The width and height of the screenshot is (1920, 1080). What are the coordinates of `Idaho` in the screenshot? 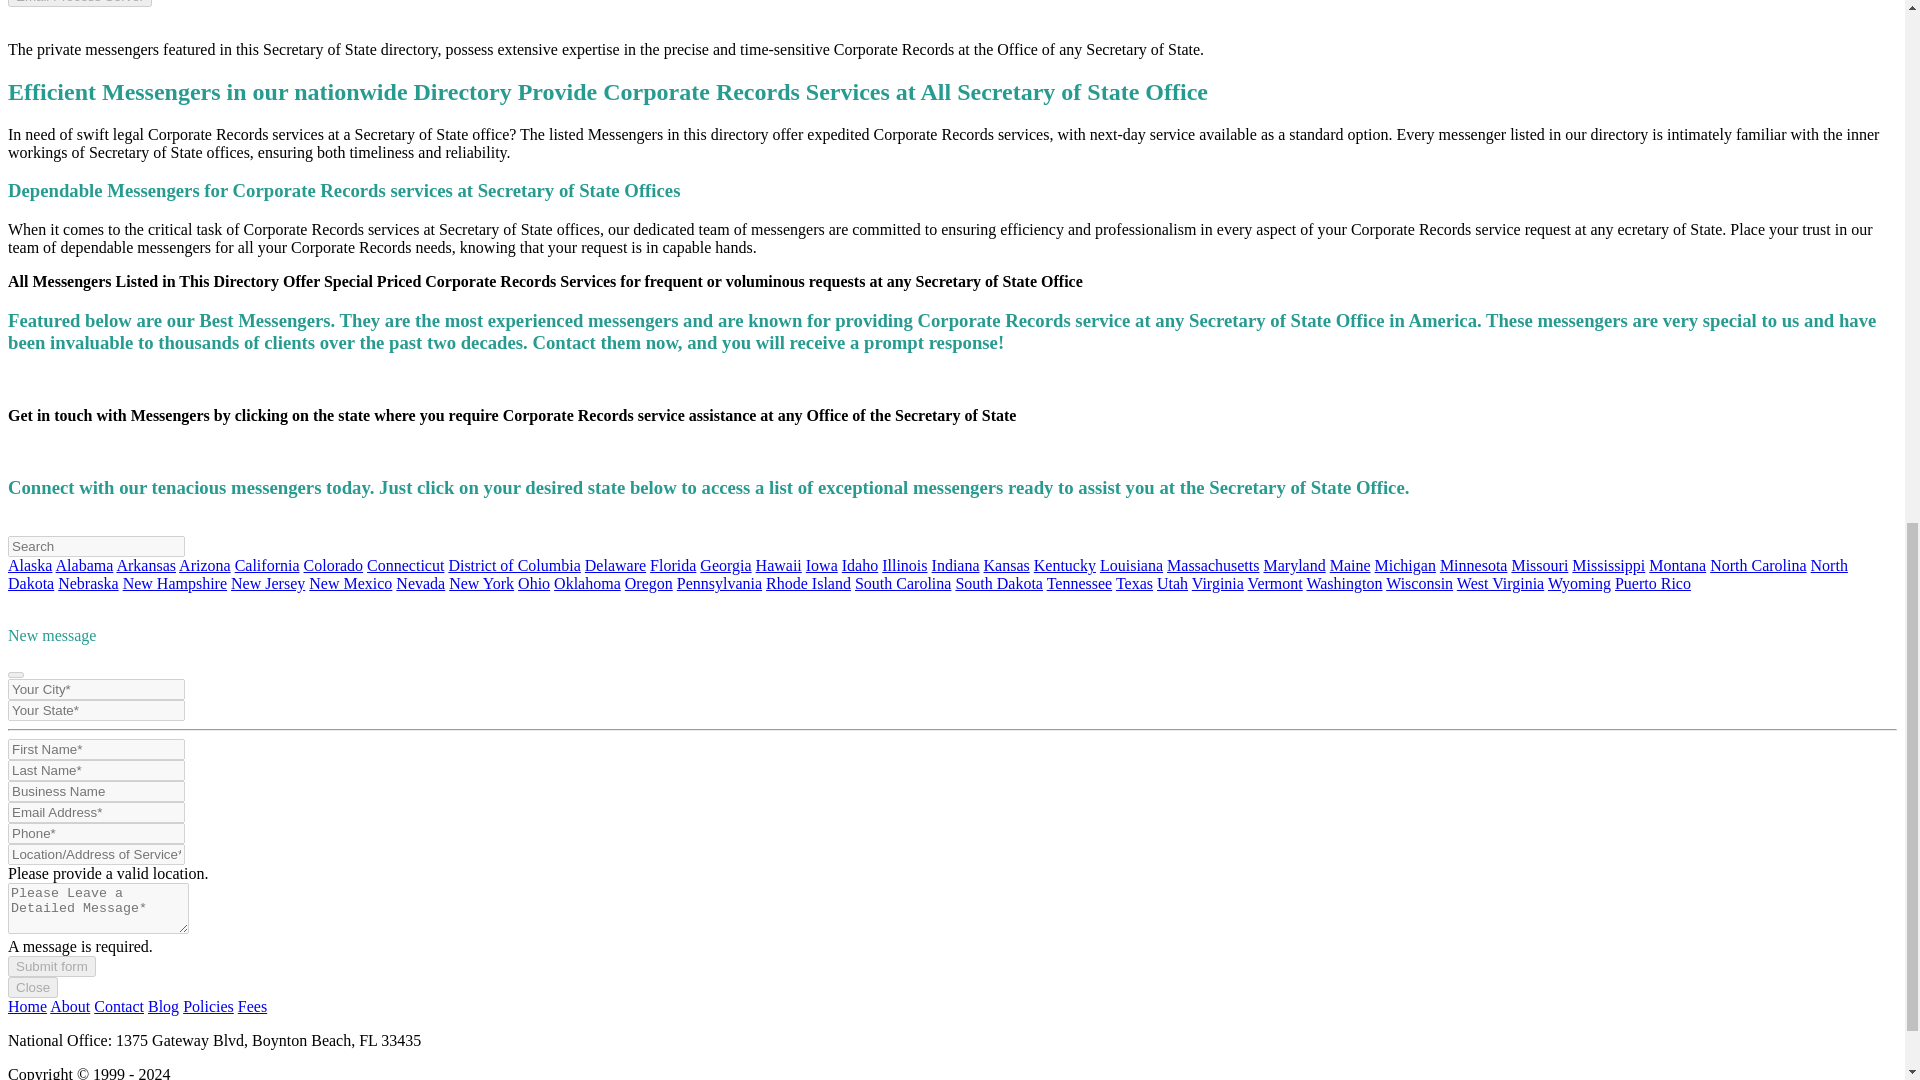 It's located at (860, 565).